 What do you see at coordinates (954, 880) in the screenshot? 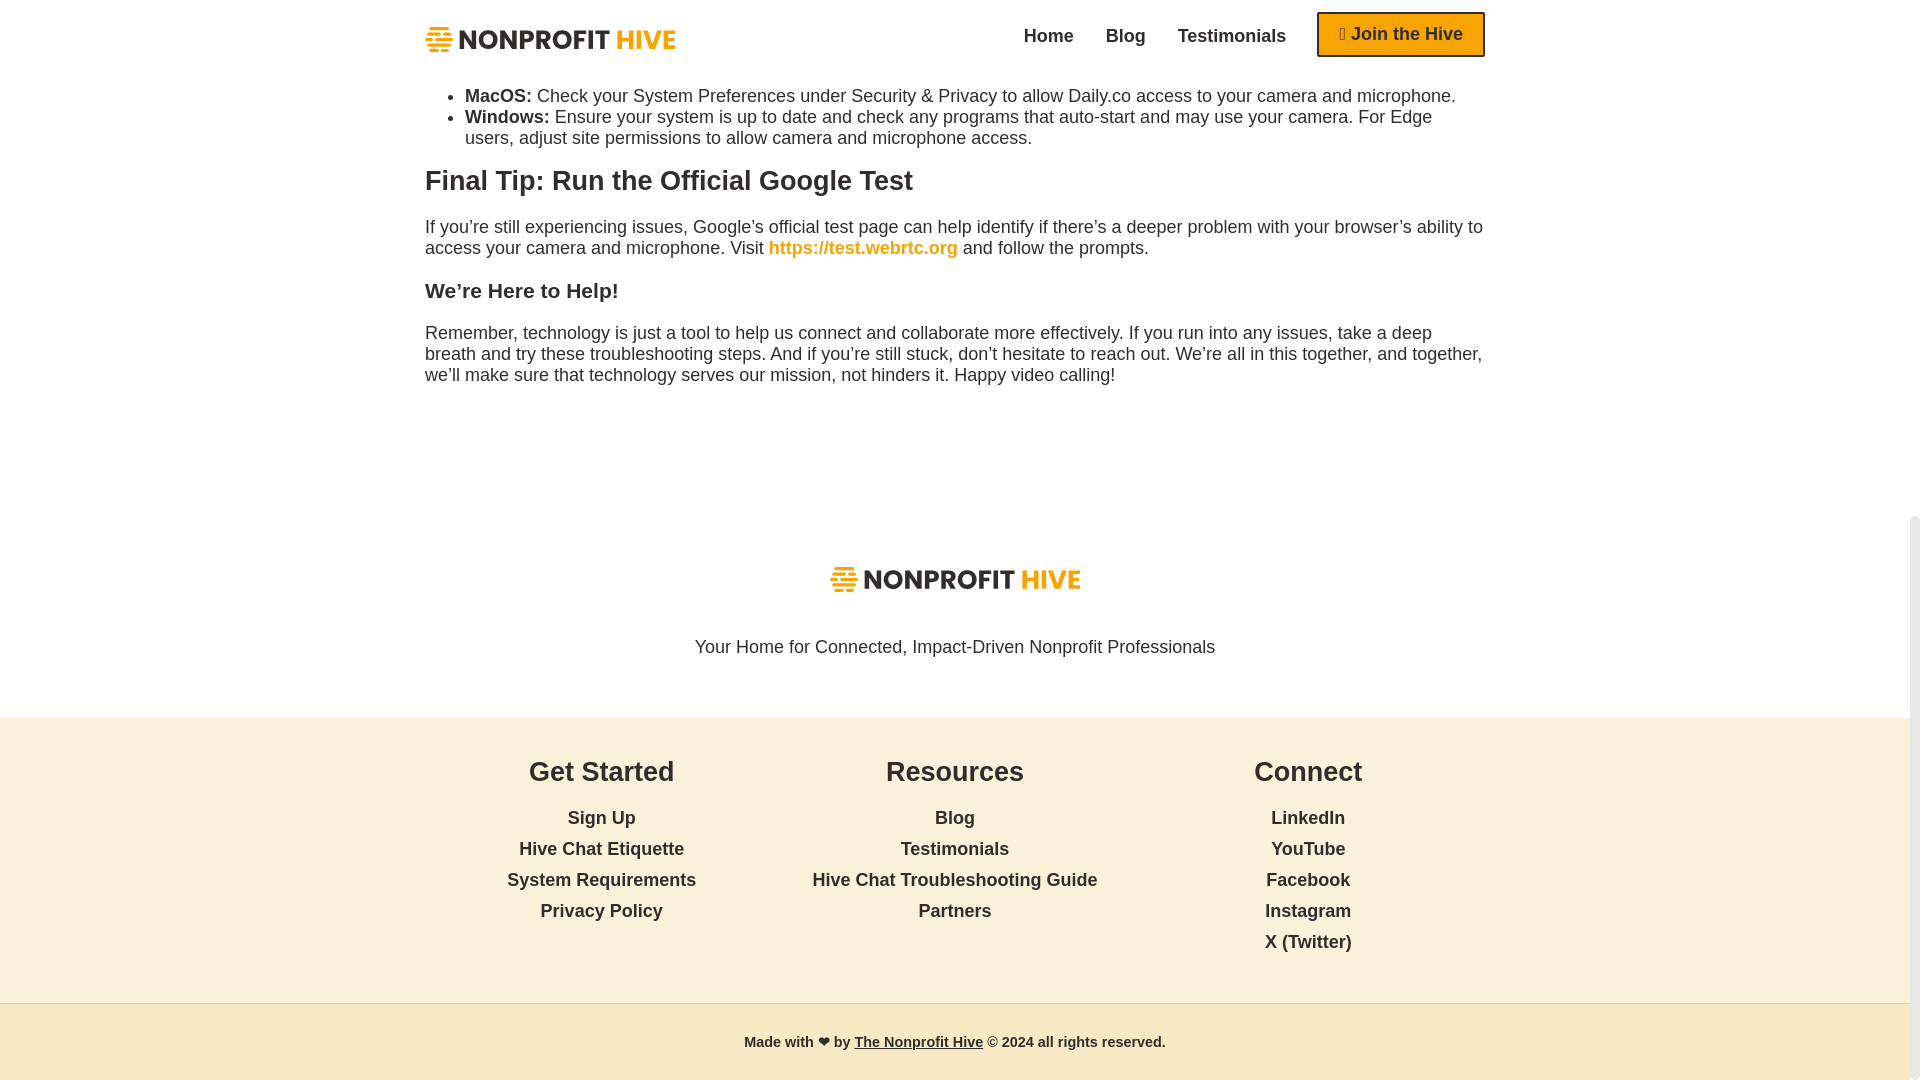
I see `Hive Chat Troubleshooting Guide` at bounding box center [954, 880].